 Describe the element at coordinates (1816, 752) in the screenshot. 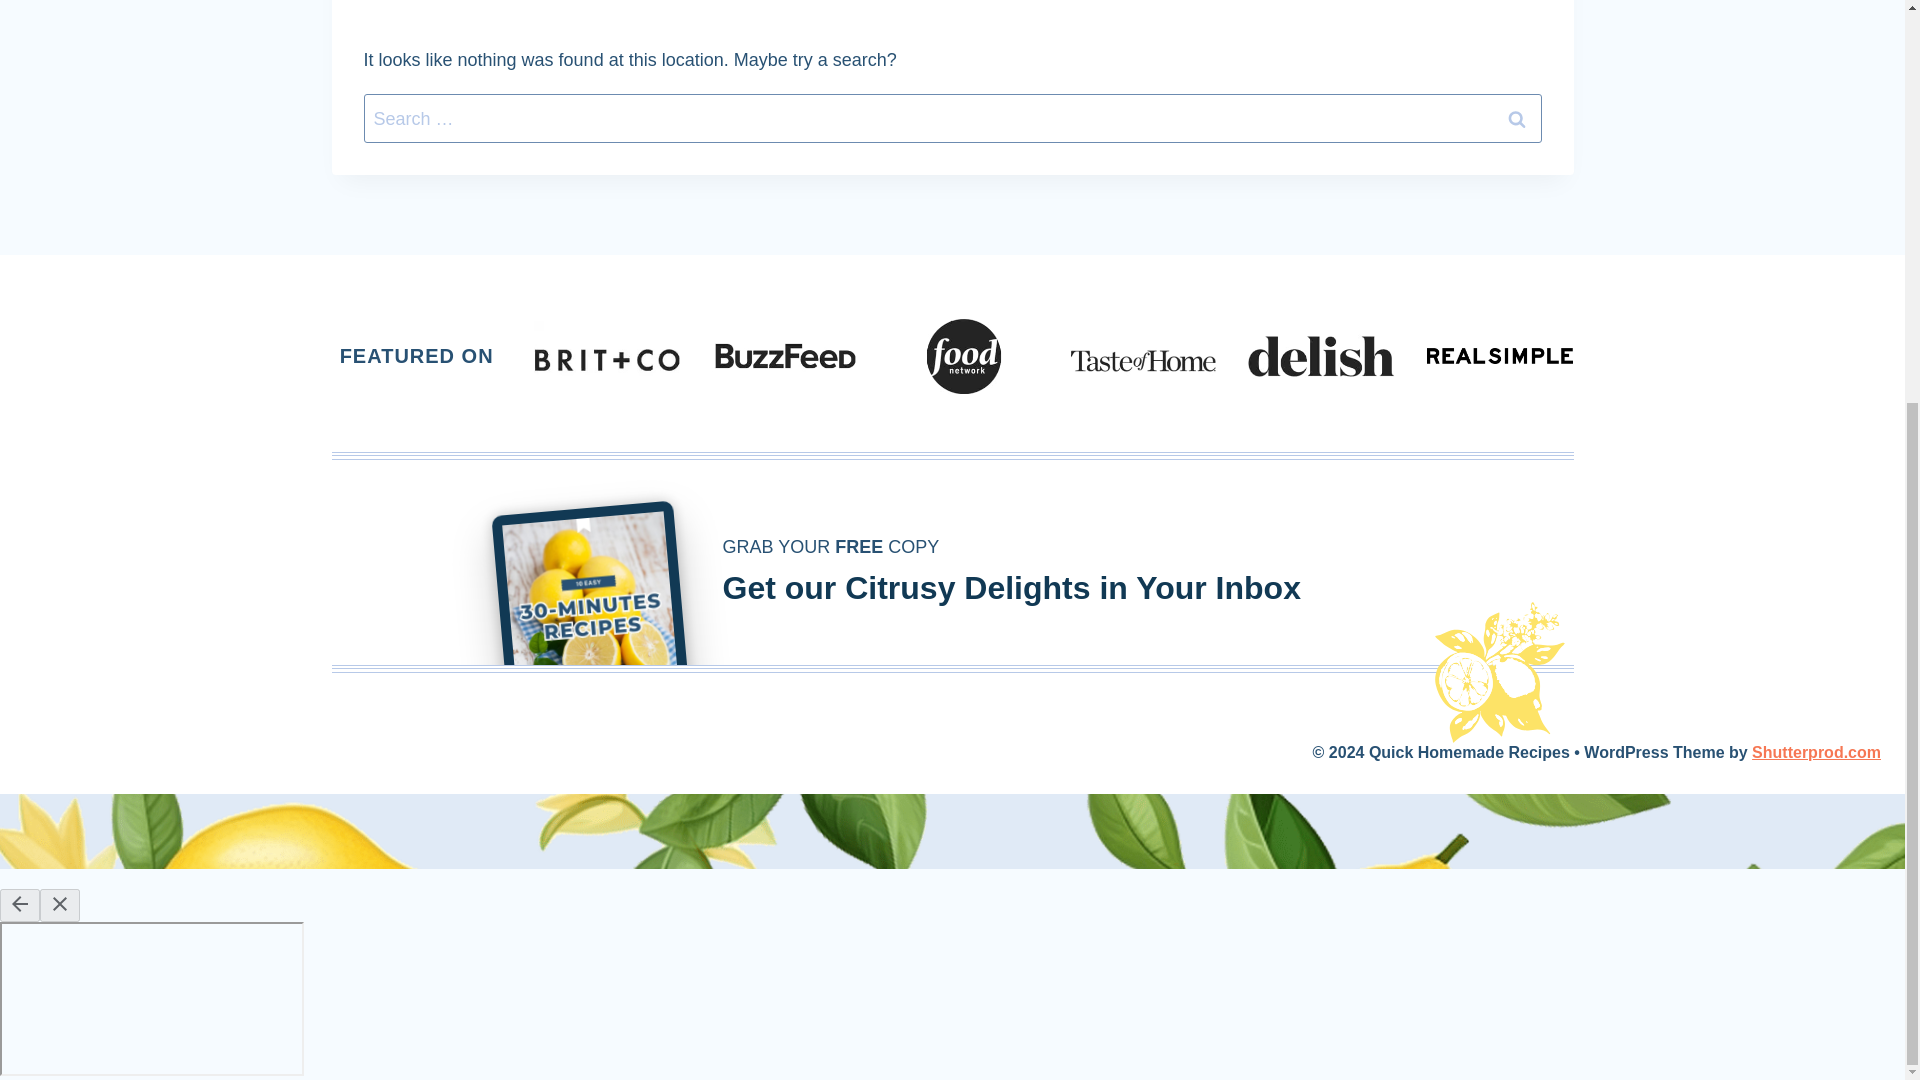

I see `Shutterprod.com` at that location.